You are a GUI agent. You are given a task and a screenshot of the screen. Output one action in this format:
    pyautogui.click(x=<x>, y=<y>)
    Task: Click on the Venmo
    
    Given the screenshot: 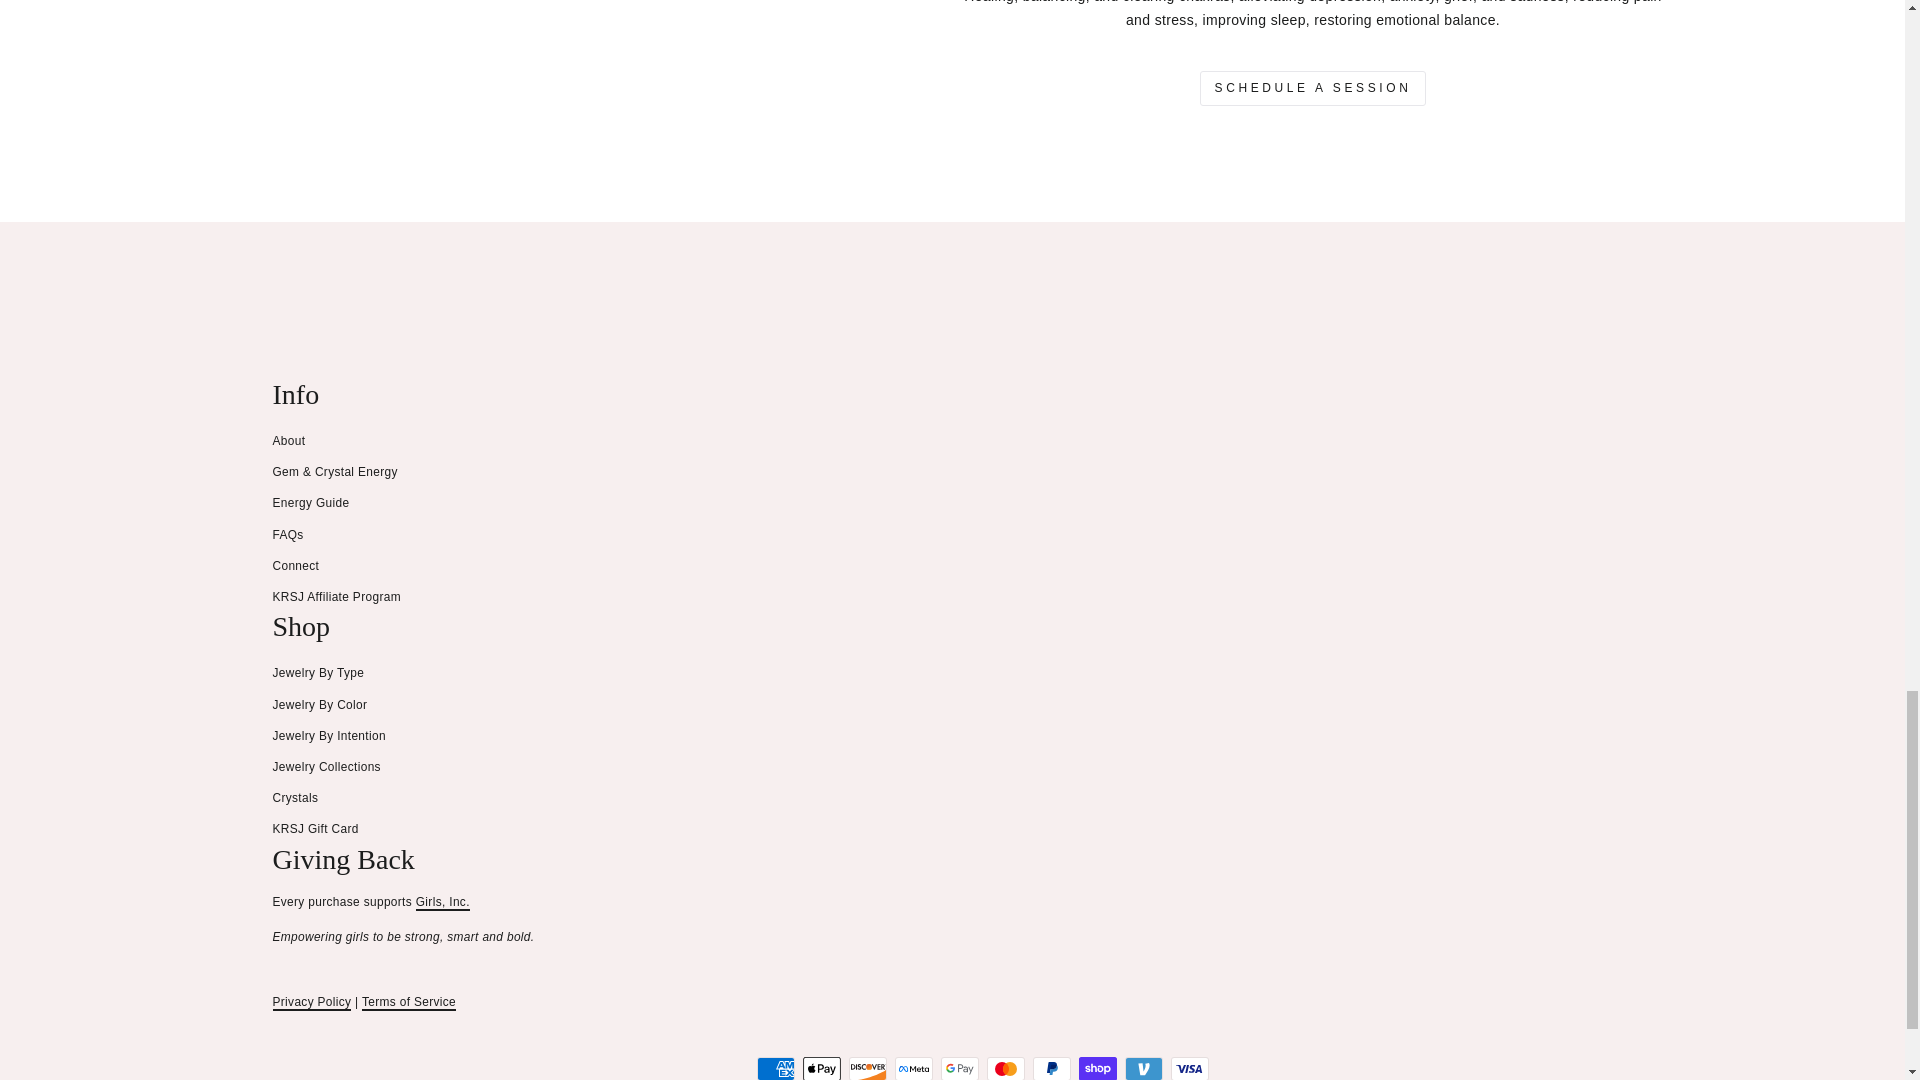 What is the action you would take?
    pyautogui.click(x=1142, y=1068)
    